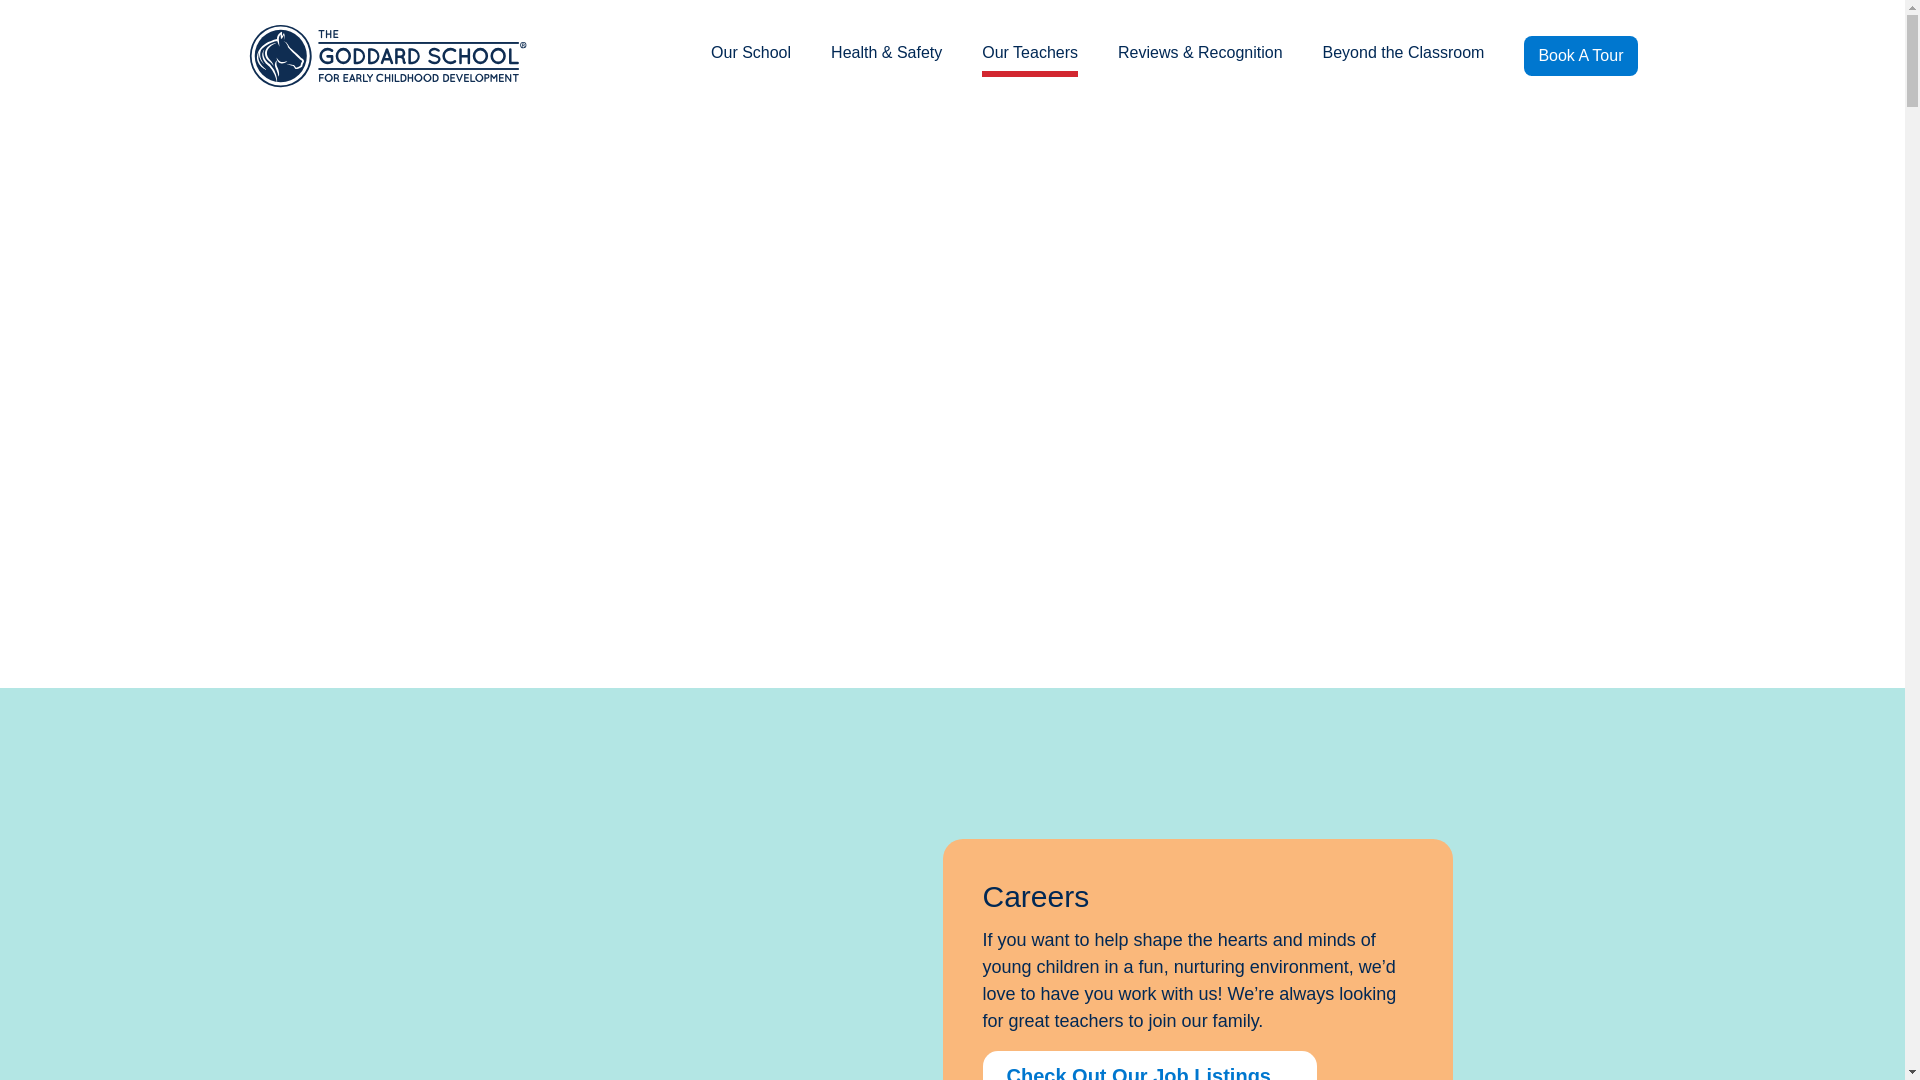 This screenshot has width=1920, height=1080. Describe the element at coordinates (746, 26) in the screenshot. I see `Teachers` at that location.